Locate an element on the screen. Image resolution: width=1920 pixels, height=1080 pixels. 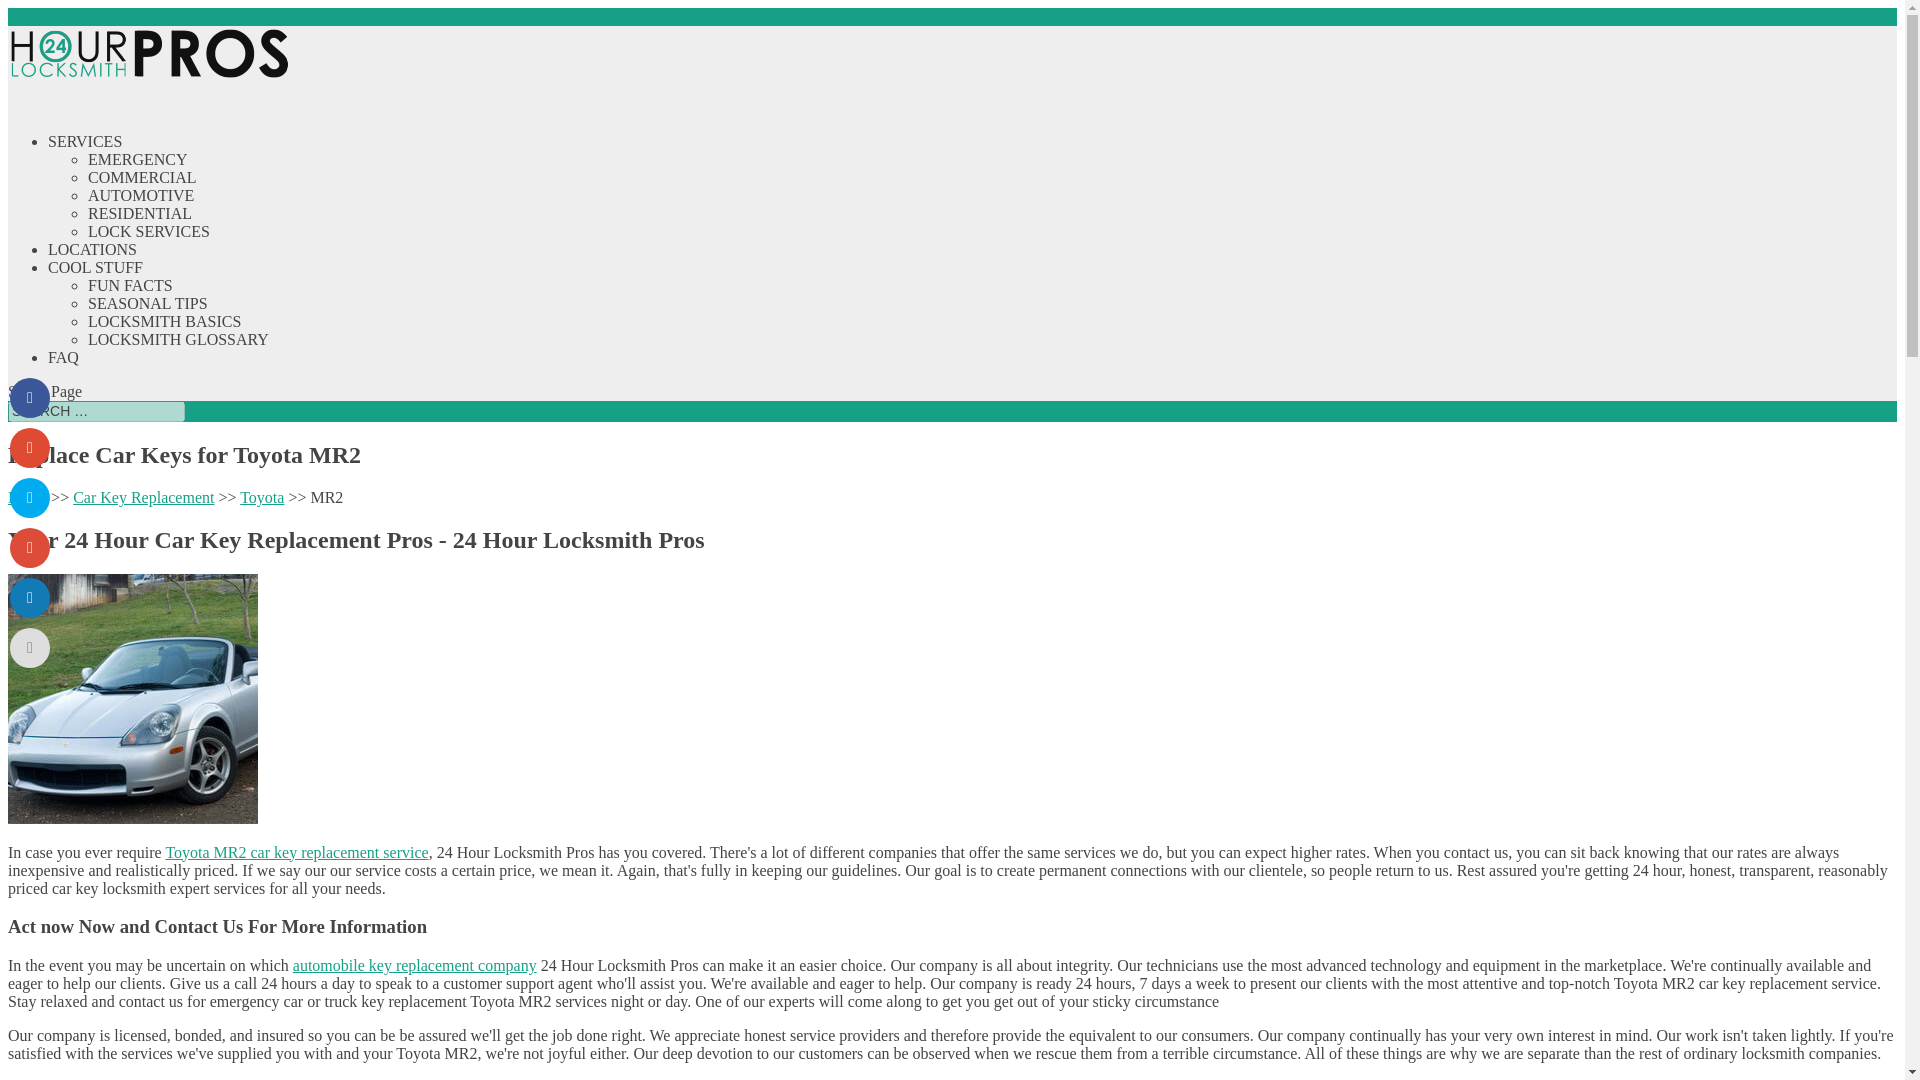
LOCKSMITH BASICS is located at coordinates (164, 322).